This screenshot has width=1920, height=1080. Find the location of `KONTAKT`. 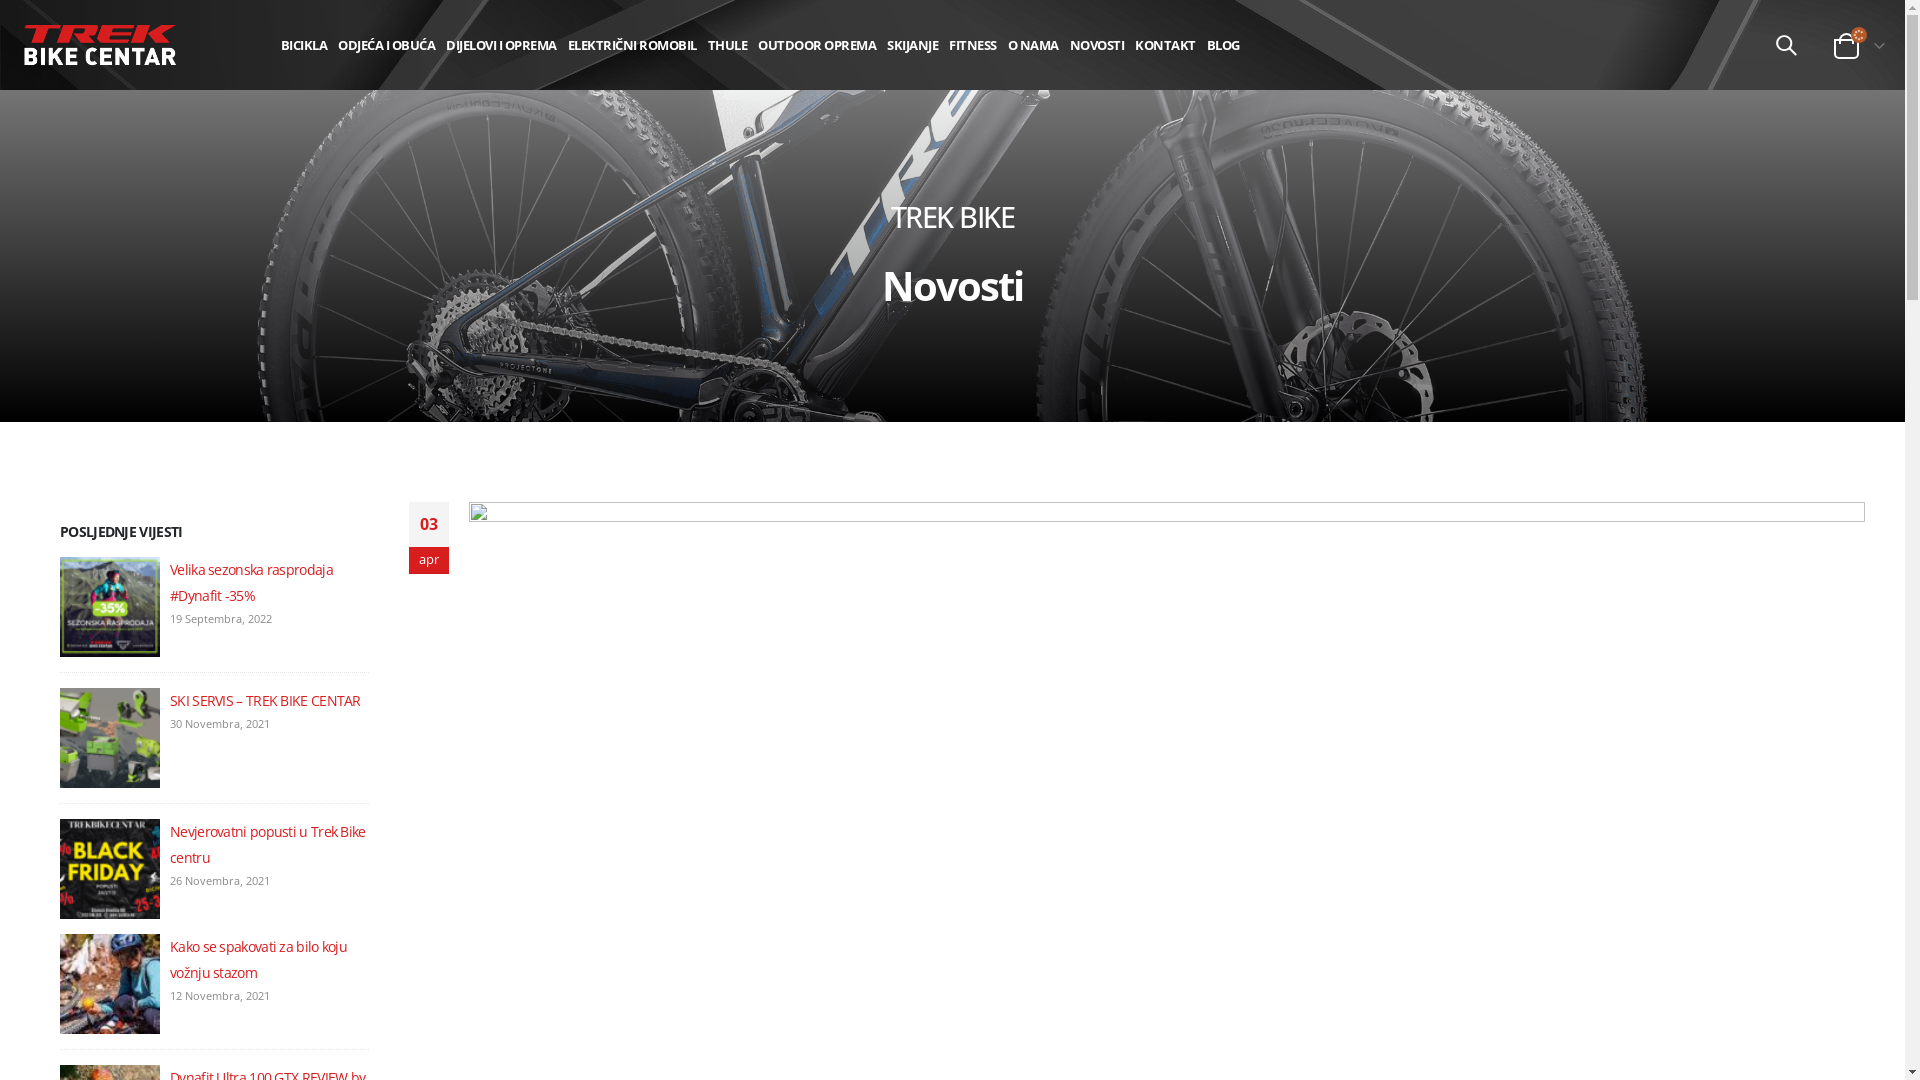

KONTAKT is located at coordinates (1166, 45).